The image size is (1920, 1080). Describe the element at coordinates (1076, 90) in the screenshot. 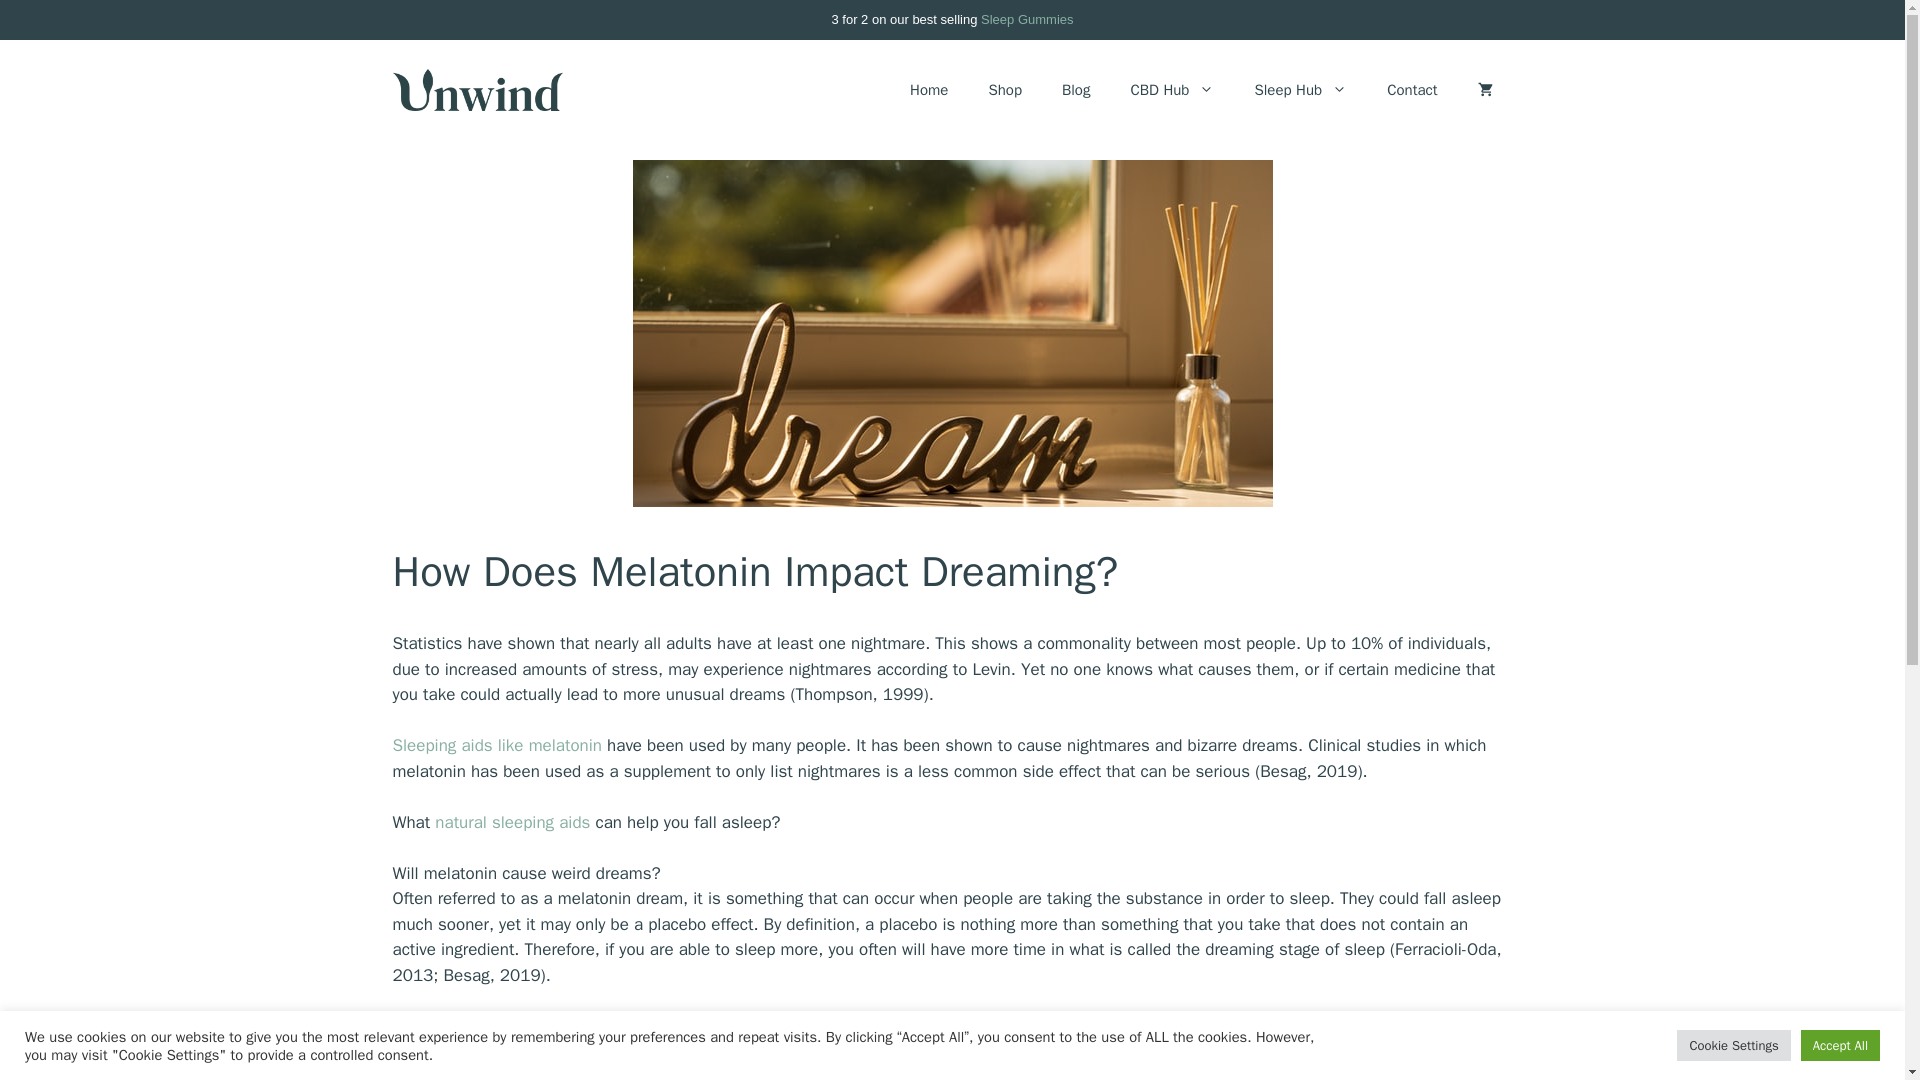

I see `Blog` at that location.